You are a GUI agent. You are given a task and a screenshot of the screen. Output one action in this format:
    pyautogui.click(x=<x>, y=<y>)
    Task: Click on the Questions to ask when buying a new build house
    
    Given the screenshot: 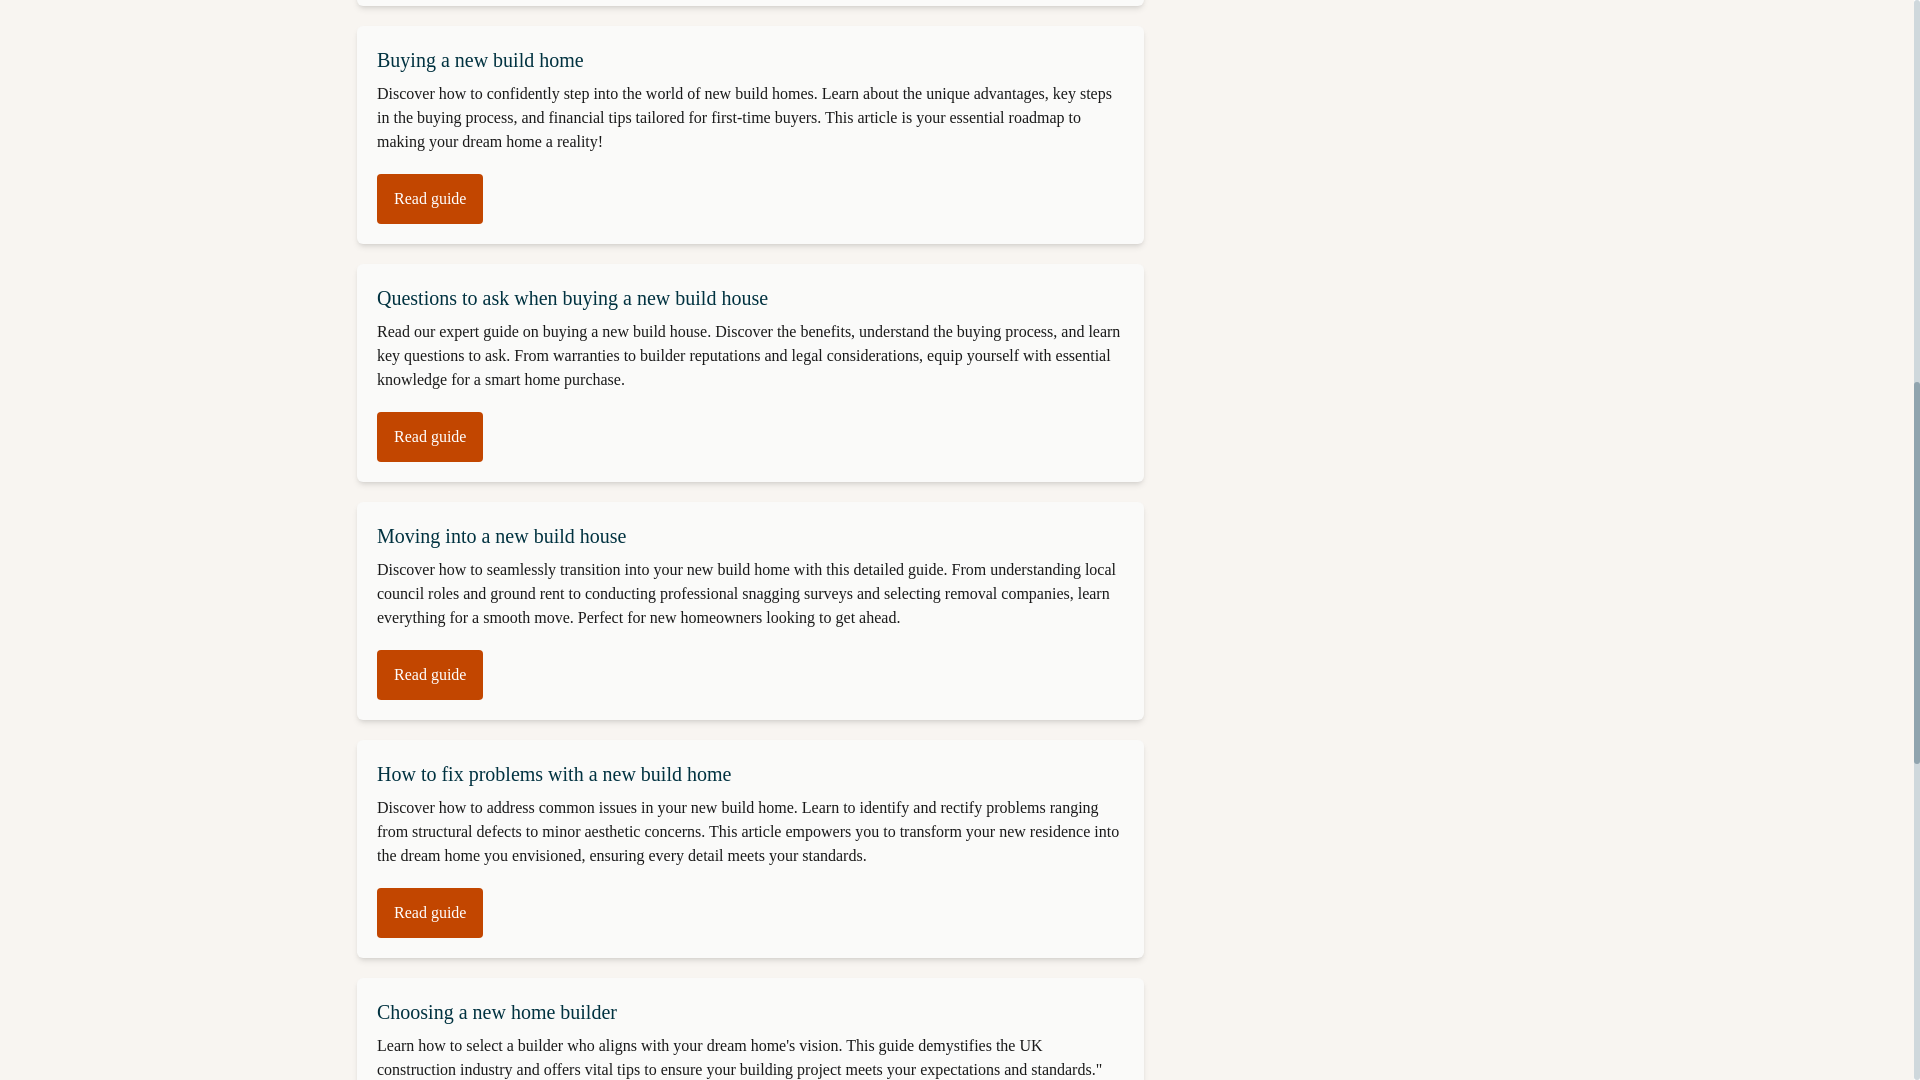 What is the action you would take?
    pyautogui.click(x=572, y=298)
    